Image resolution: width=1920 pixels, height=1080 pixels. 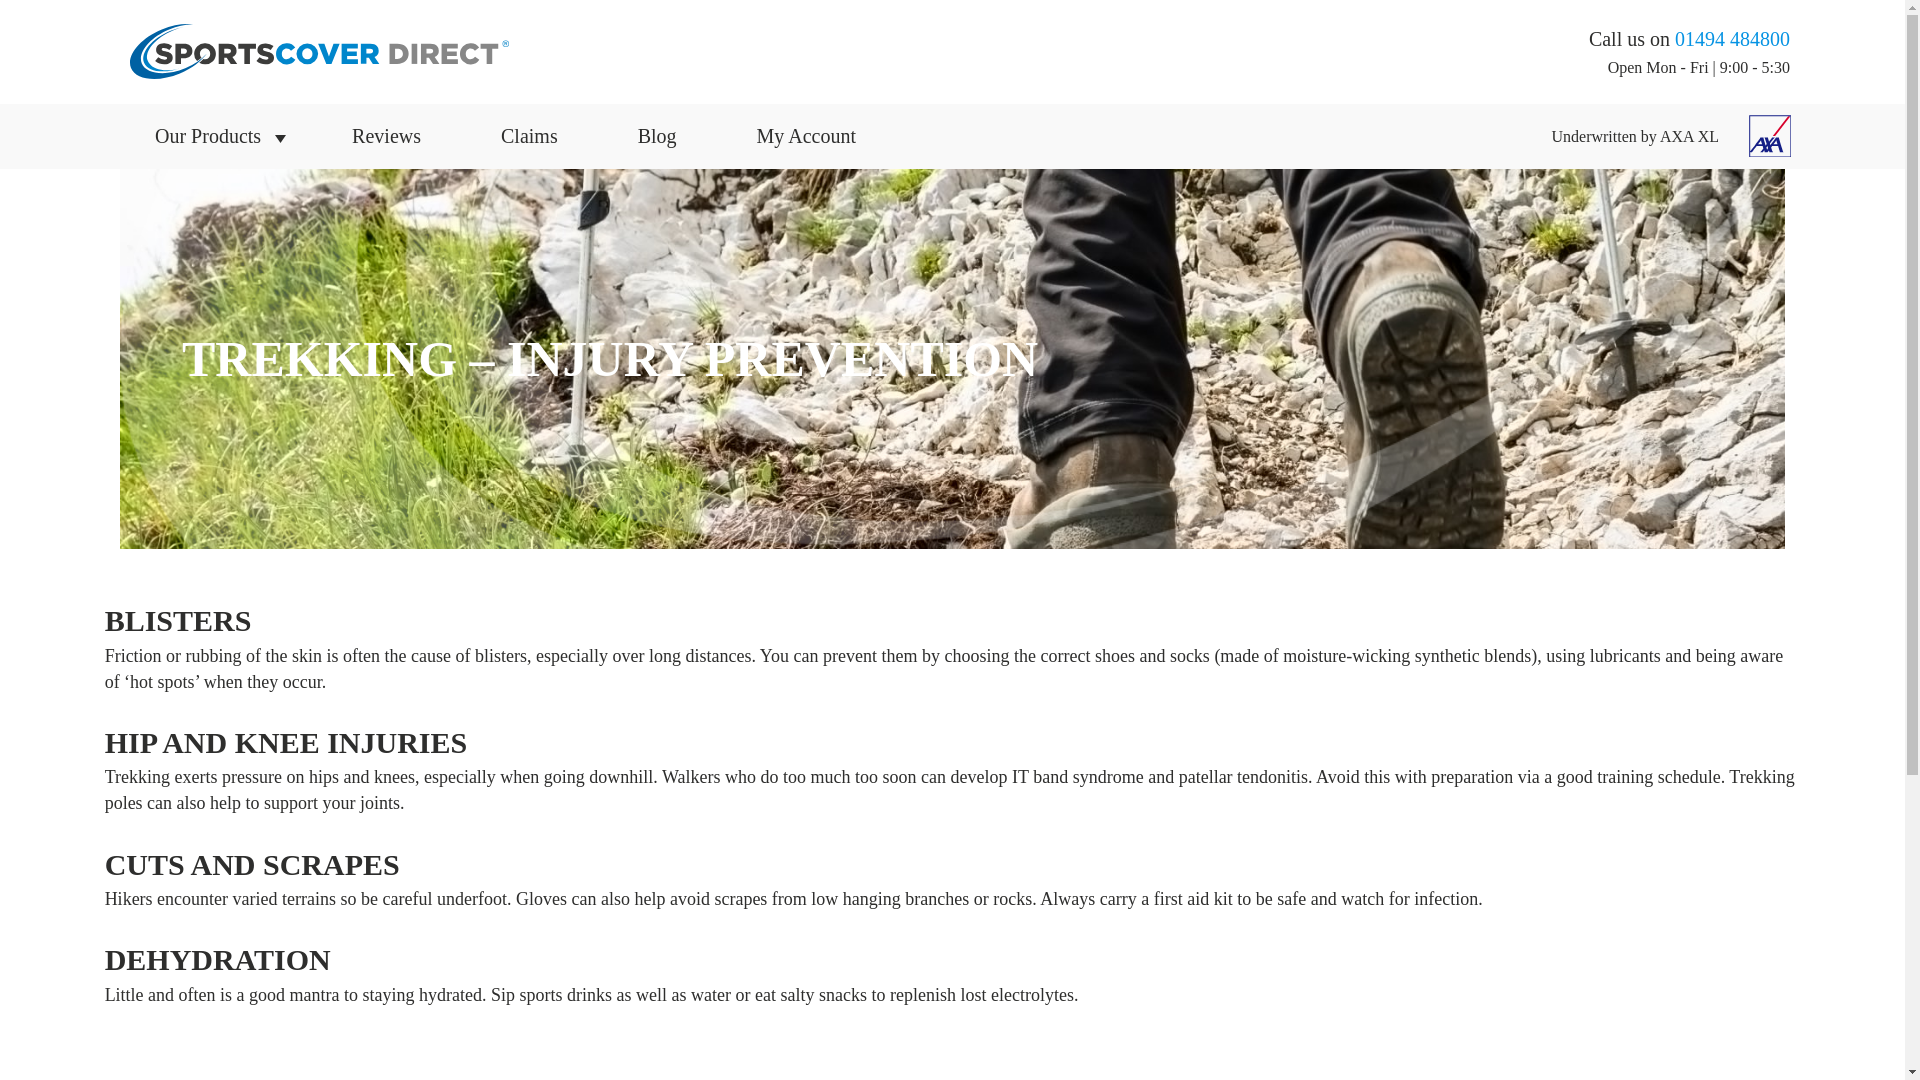 What do you see at coordinates (530, 136) in the screenshot?
I see `Claims` at bounding box center [530, 136].